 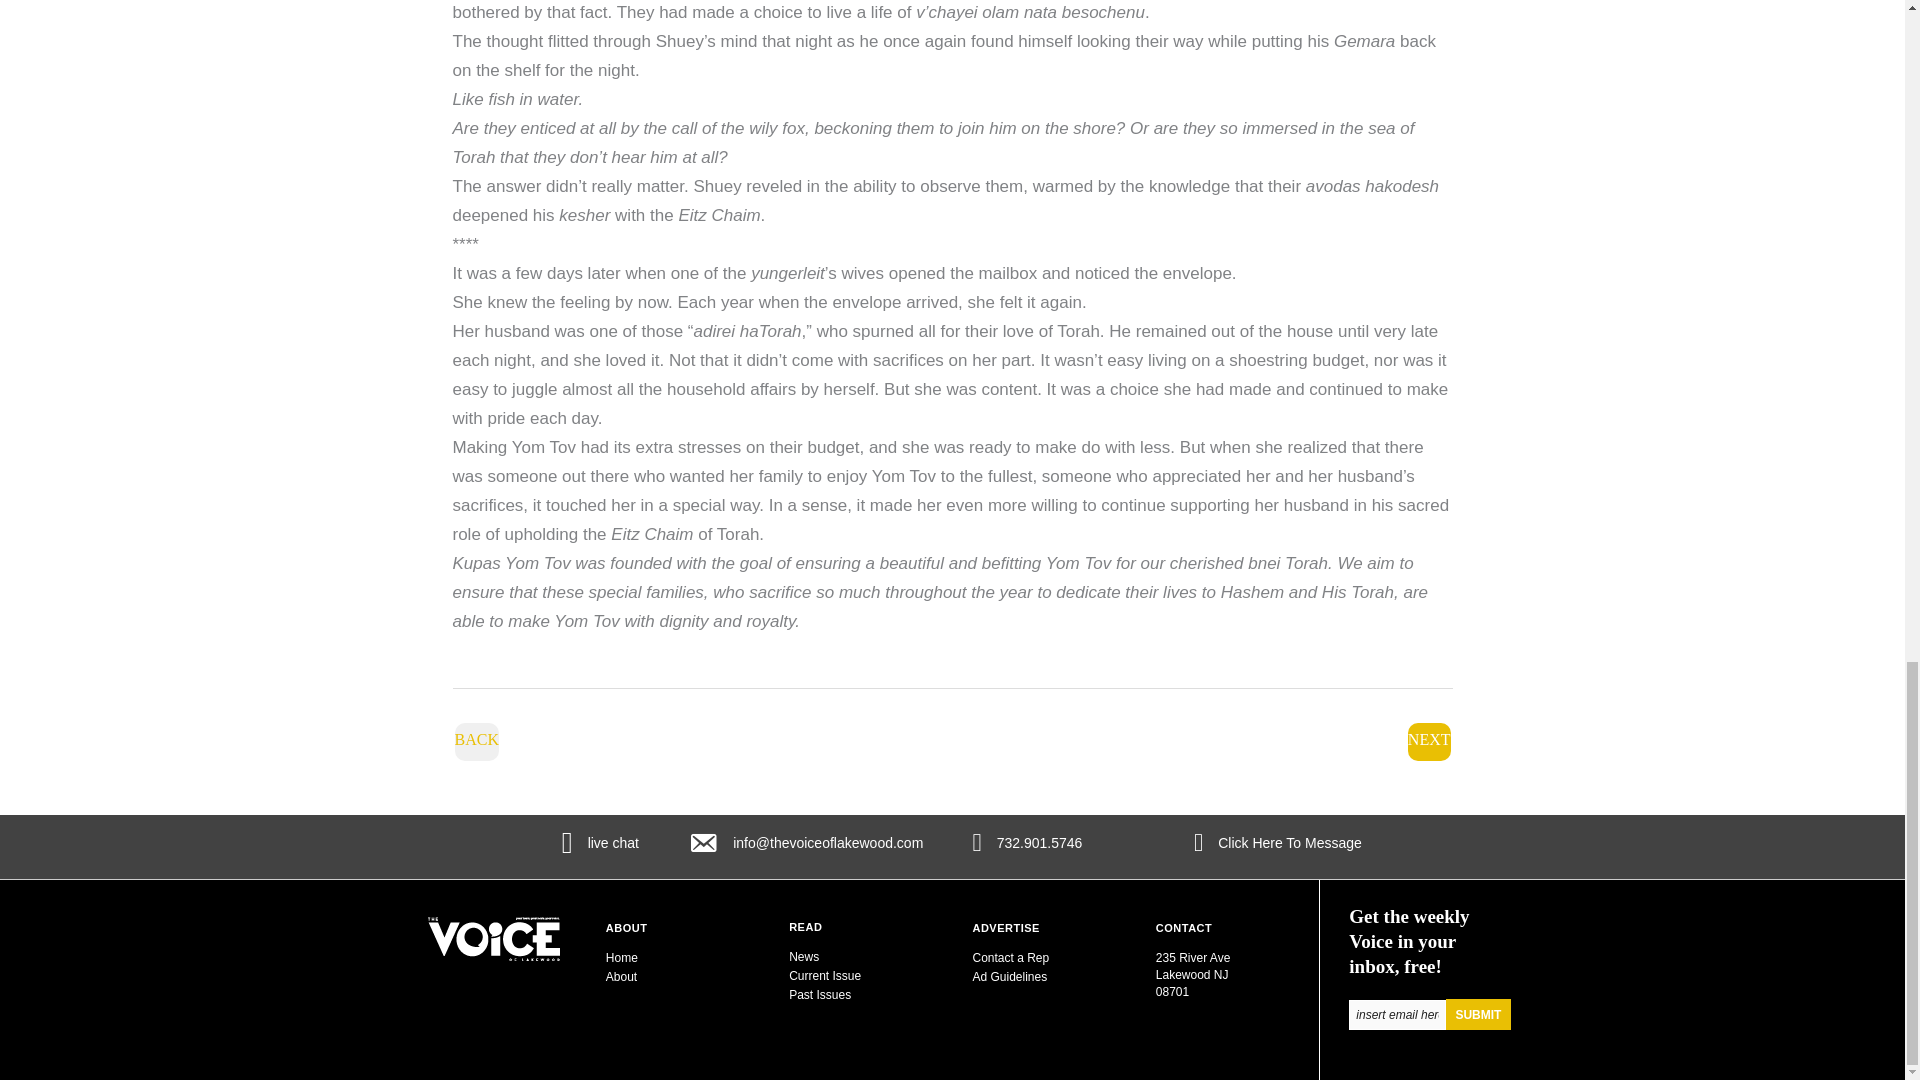 I want to click on BACK, so click(x=475, y=741).